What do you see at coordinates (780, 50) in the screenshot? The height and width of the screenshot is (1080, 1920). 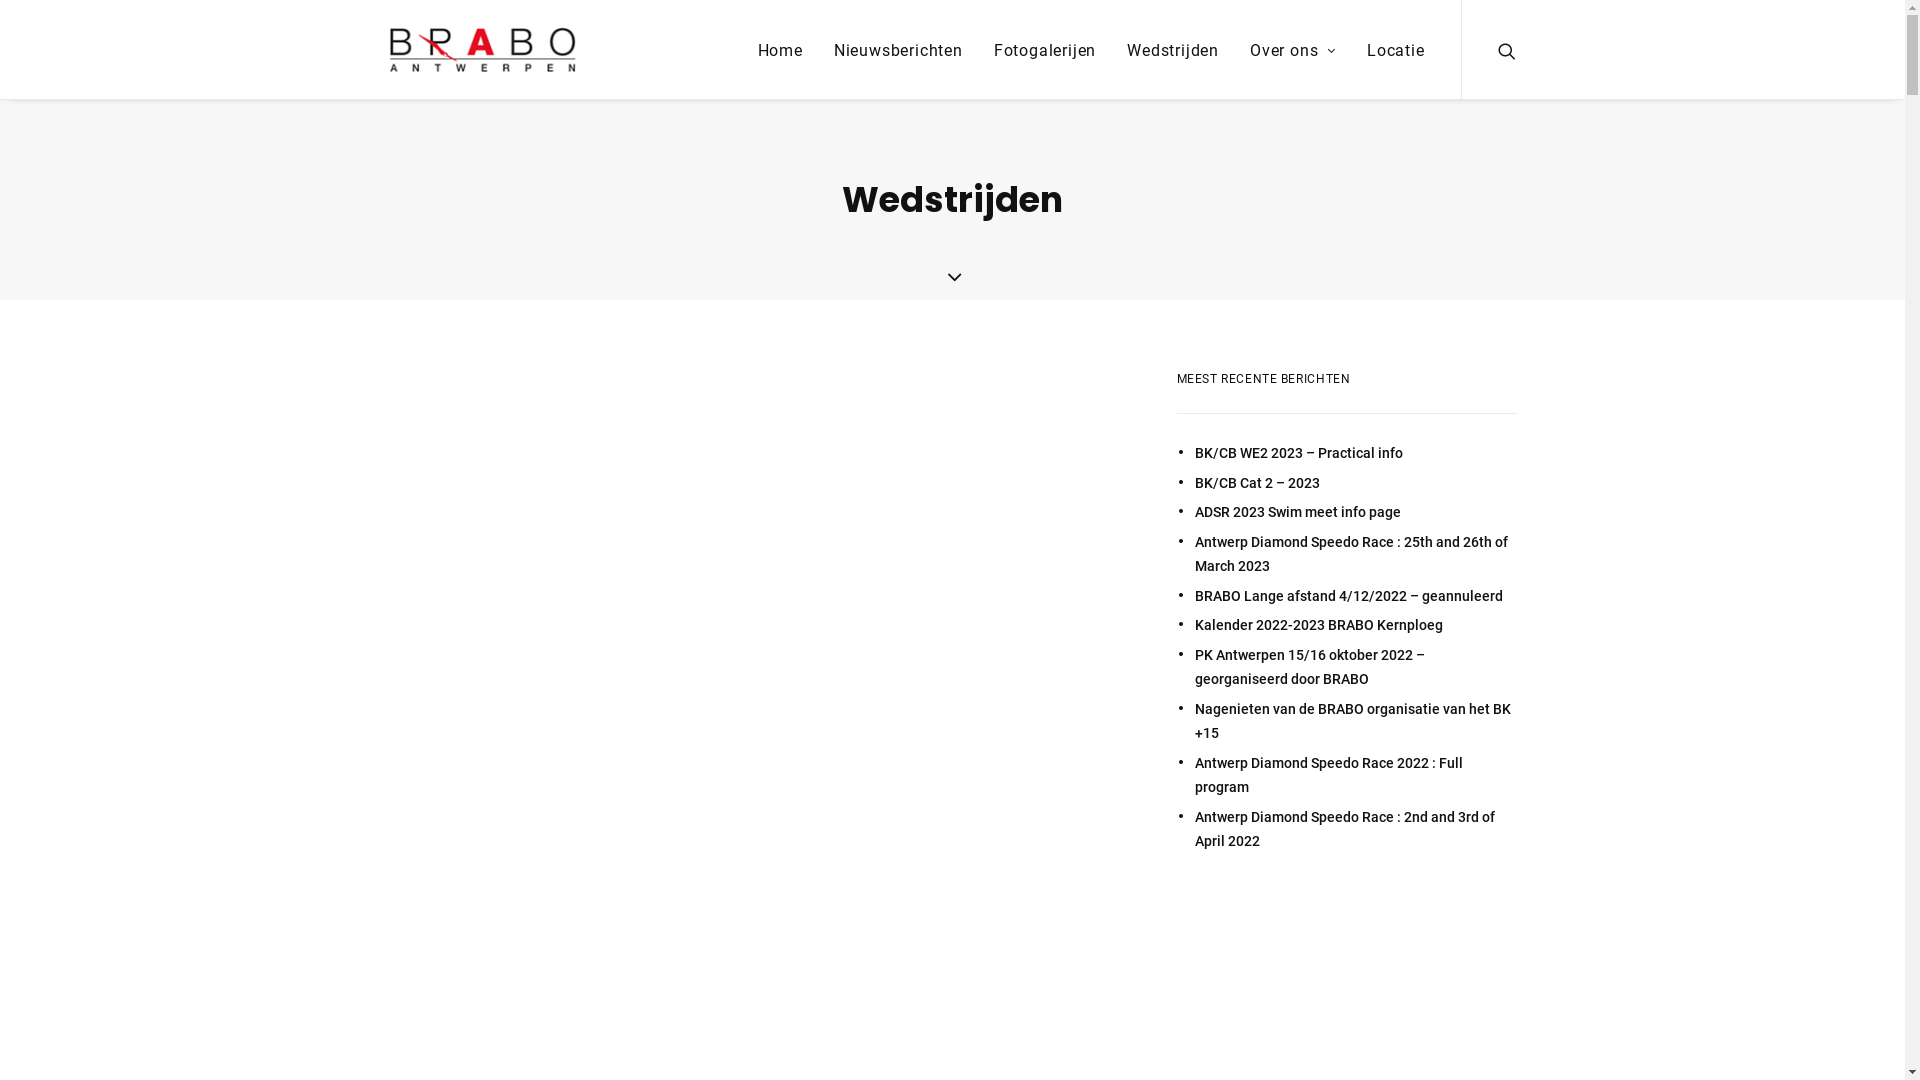 I see `Home` at bounding box center [780, 50].